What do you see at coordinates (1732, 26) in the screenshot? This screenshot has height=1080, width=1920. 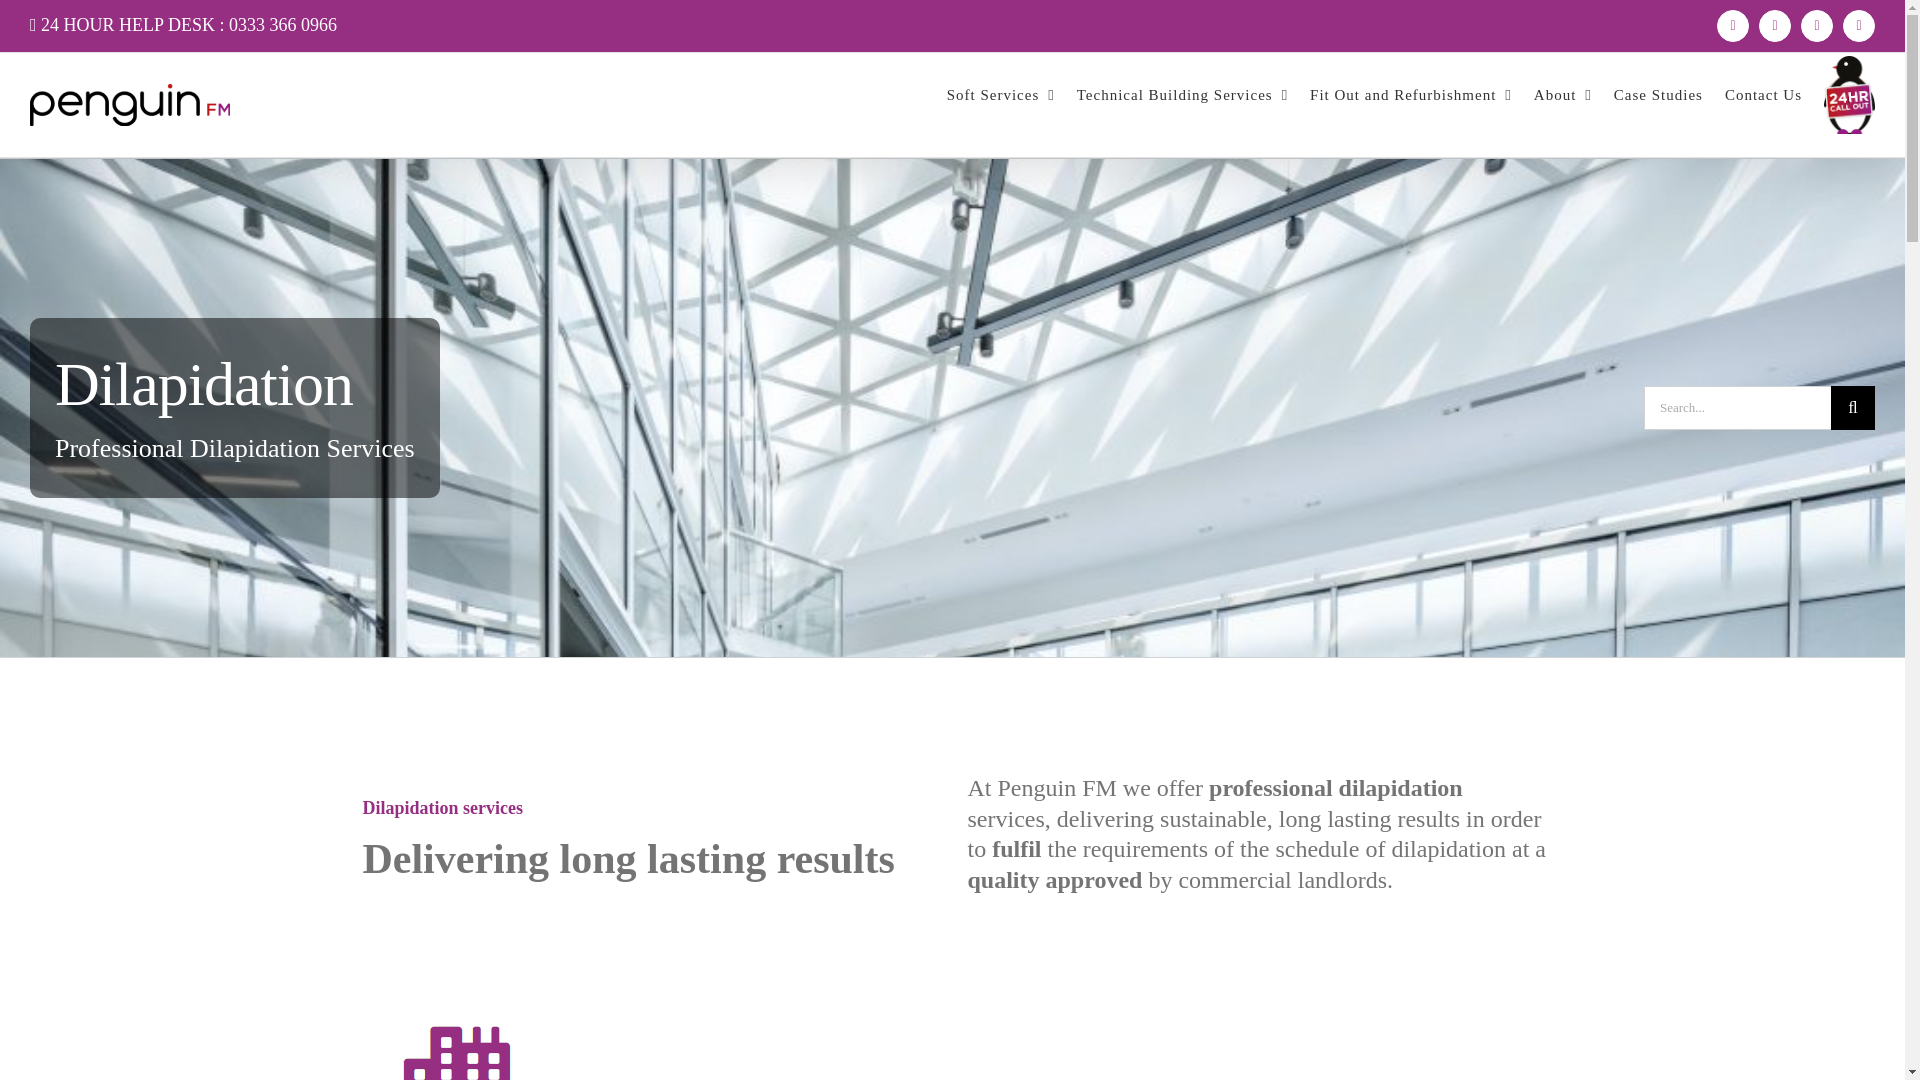 I see `Facebook` at bounding box center [1732, 26].